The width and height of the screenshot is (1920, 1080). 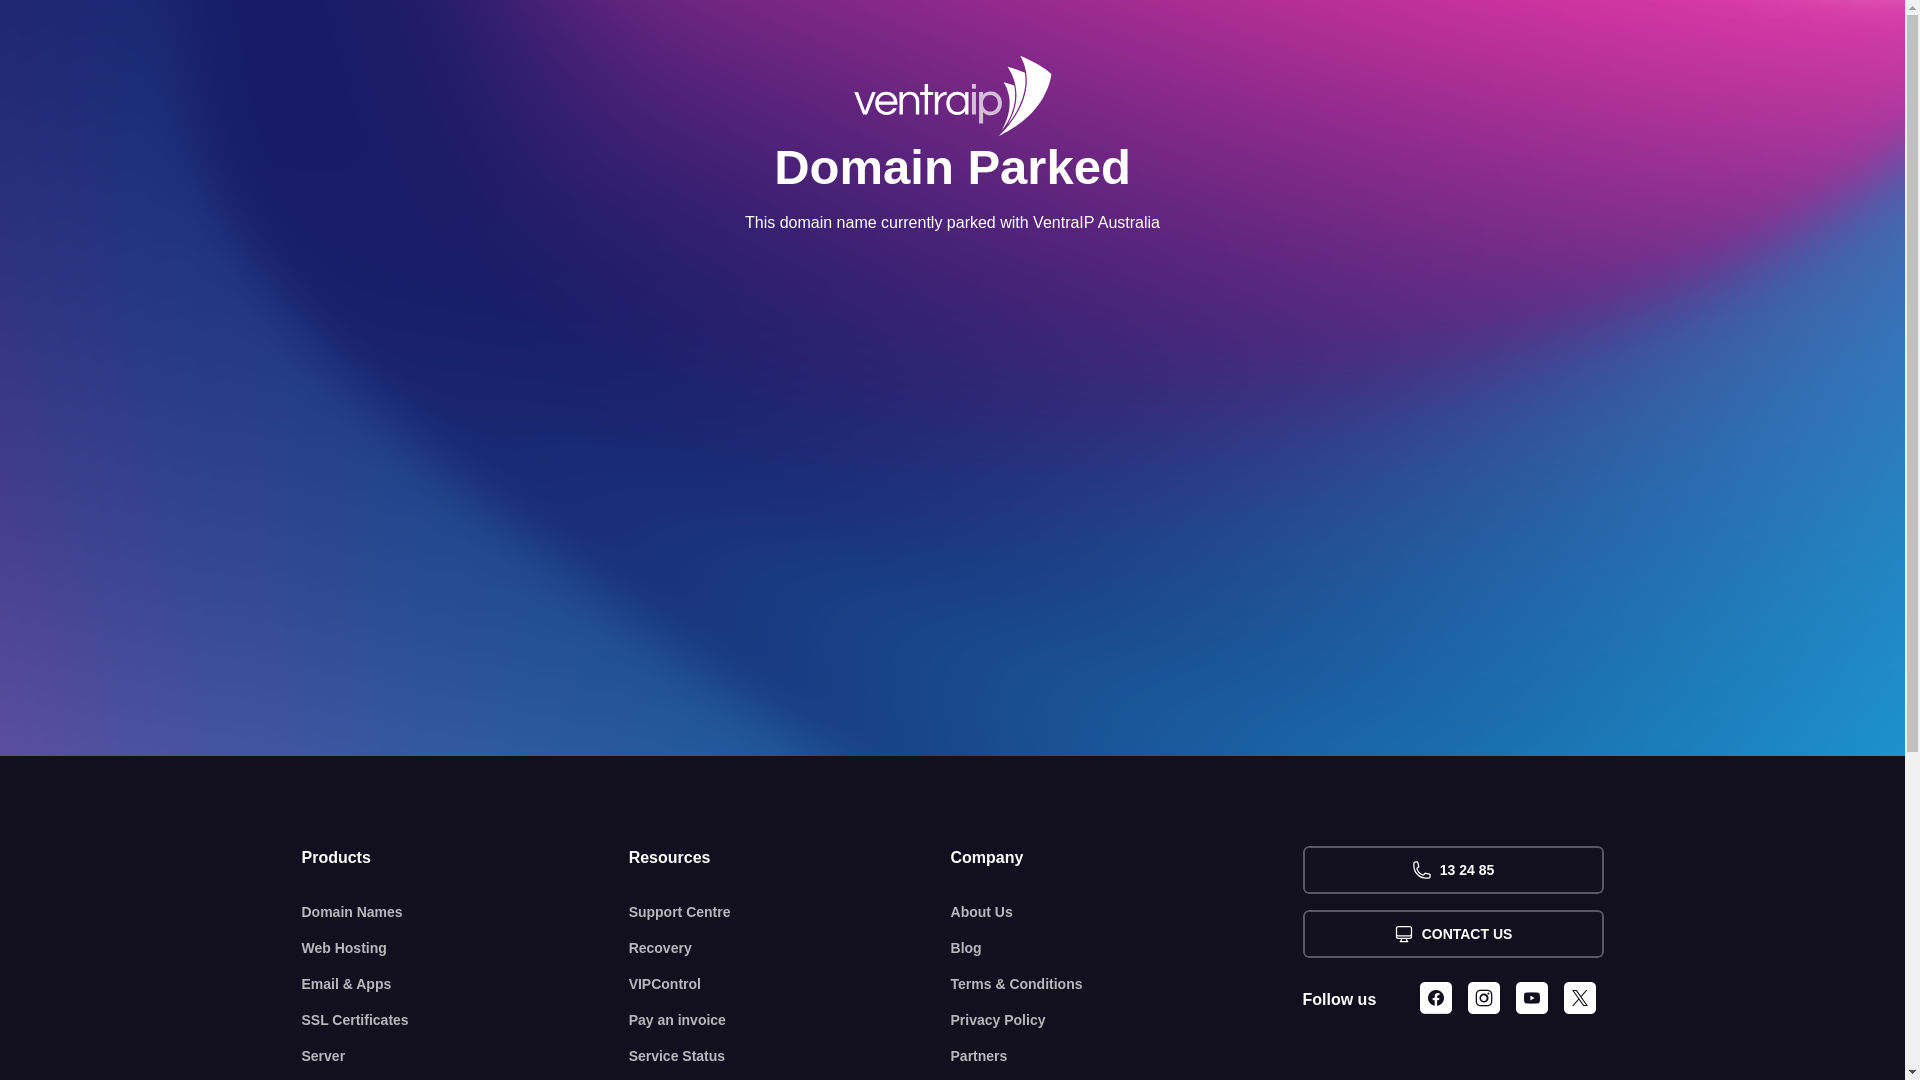 I want to click on Pay an invoice, so click(x=790, y=1020).